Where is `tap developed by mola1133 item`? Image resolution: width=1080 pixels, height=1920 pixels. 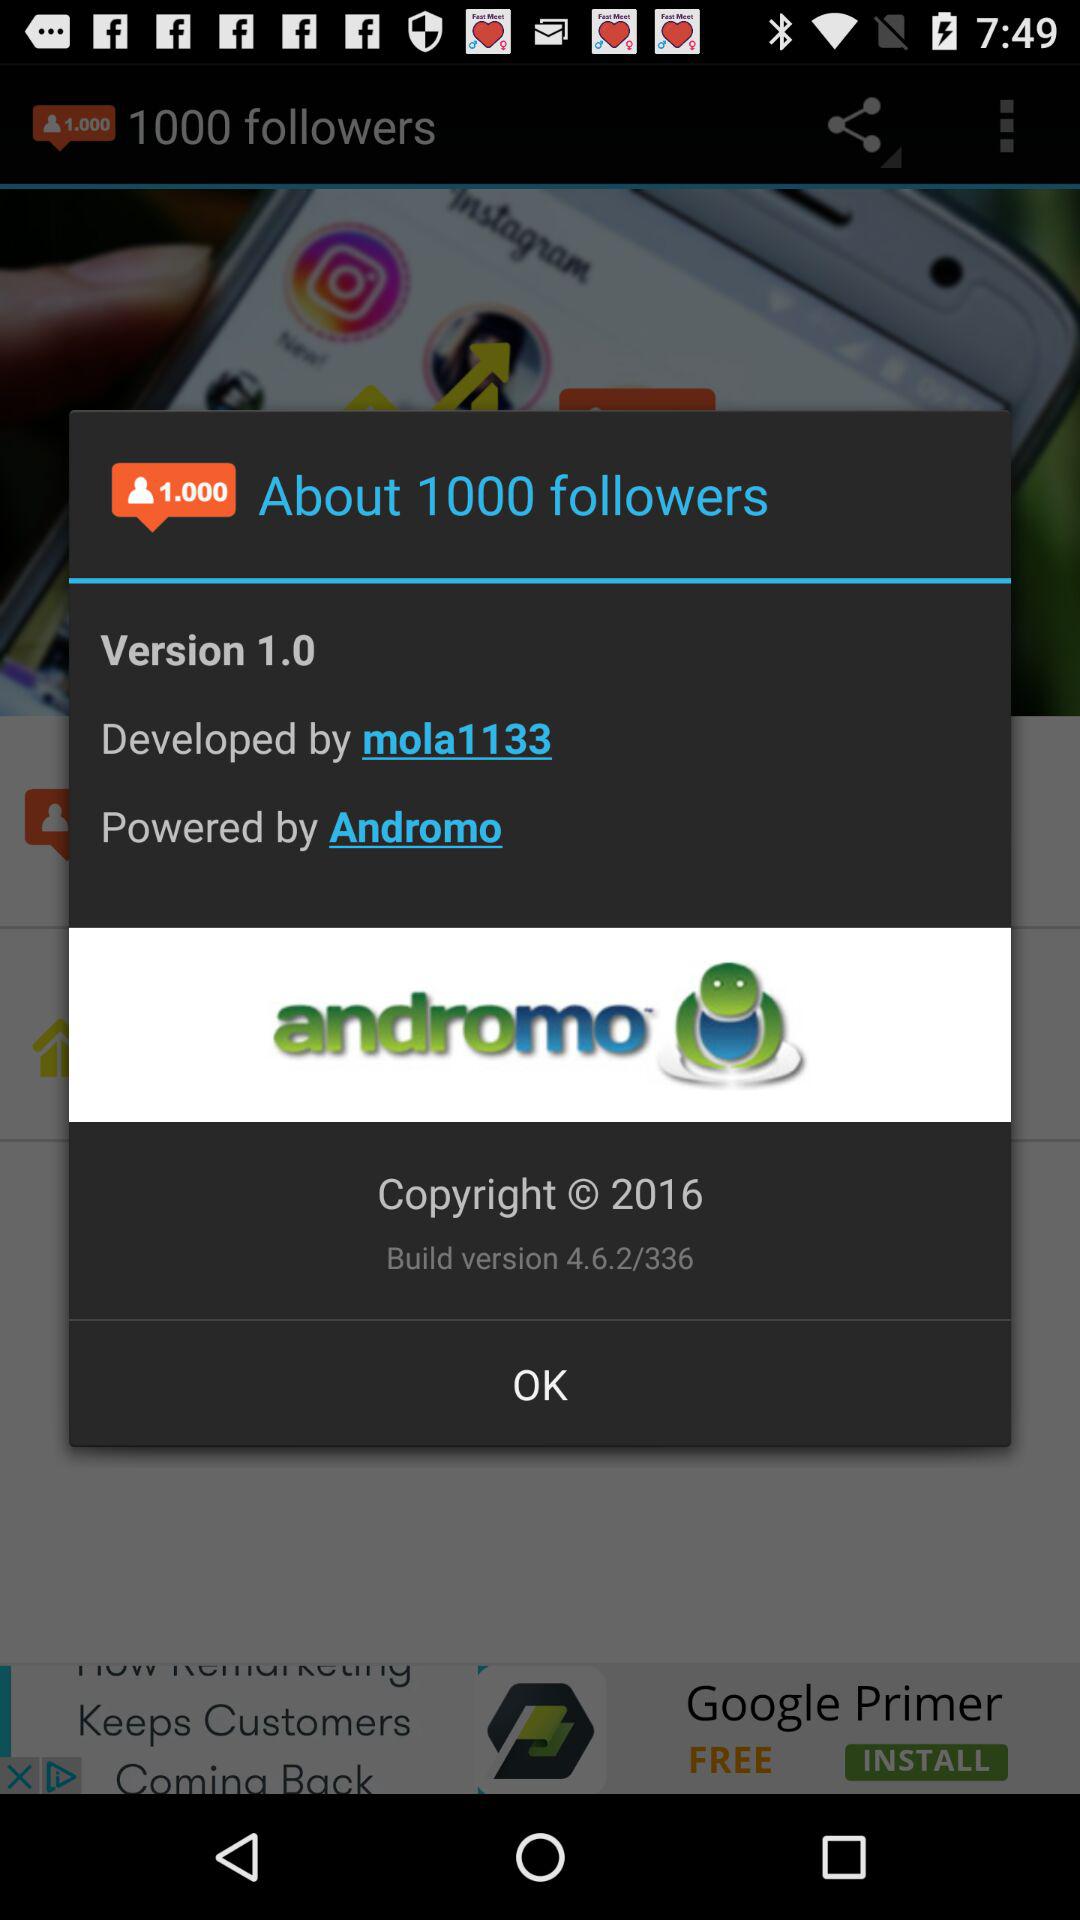 tap developed by mola1133 item is located at coordinates (540, 752).